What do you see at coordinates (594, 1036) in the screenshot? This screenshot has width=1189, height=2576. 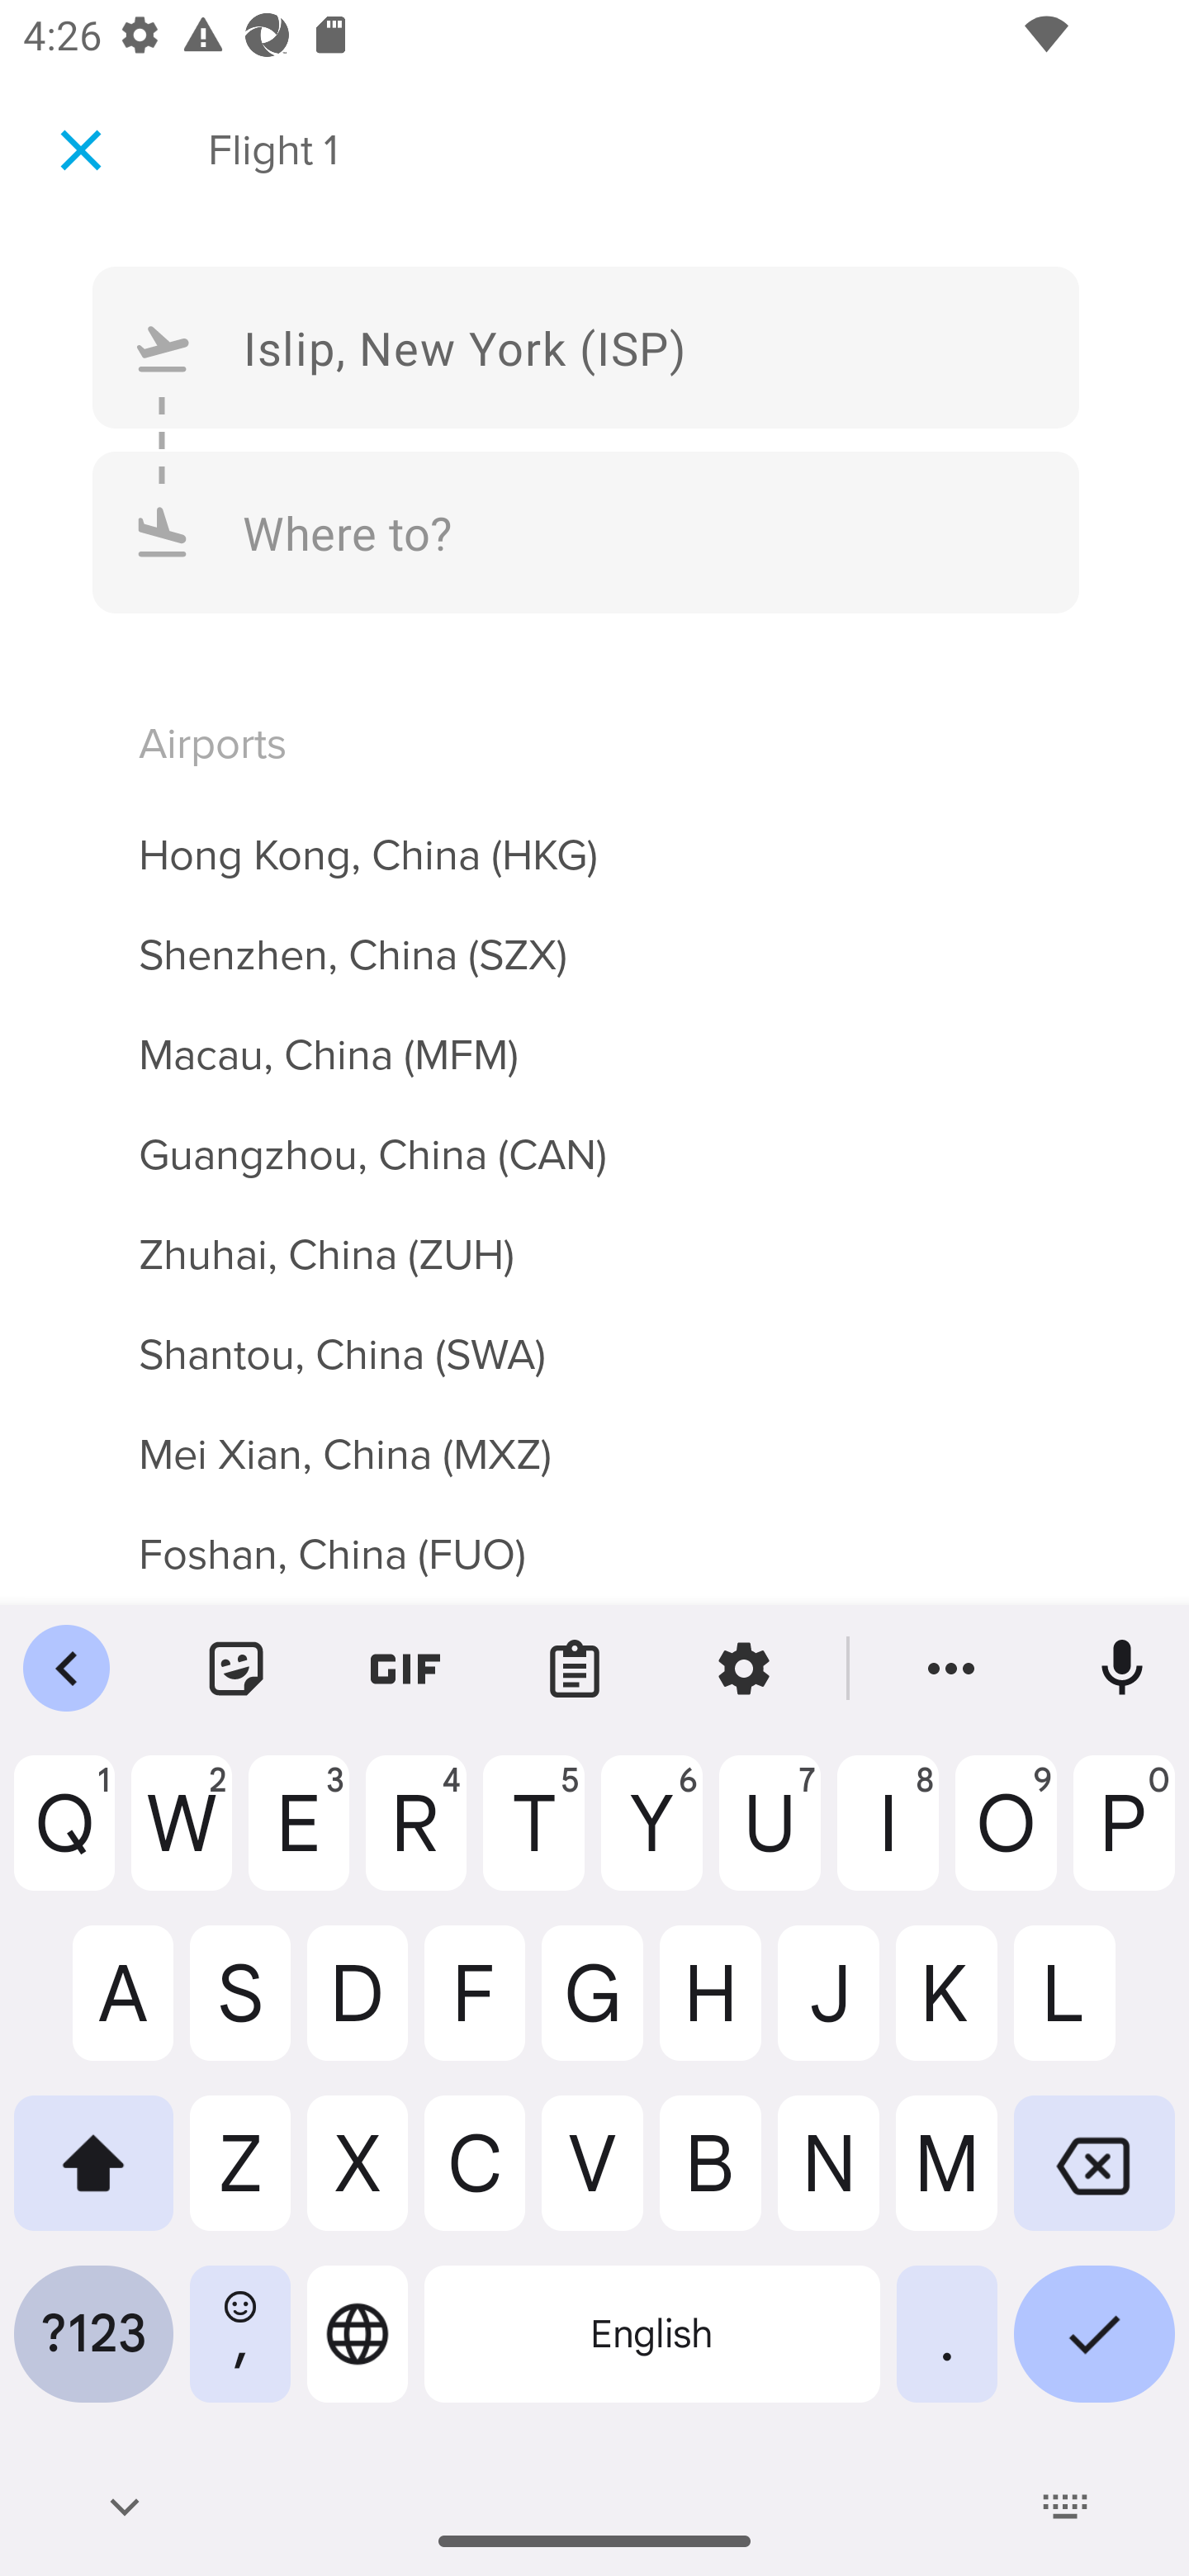 I see `Macau, China (MFM)` at bounding box center [594, 1036].